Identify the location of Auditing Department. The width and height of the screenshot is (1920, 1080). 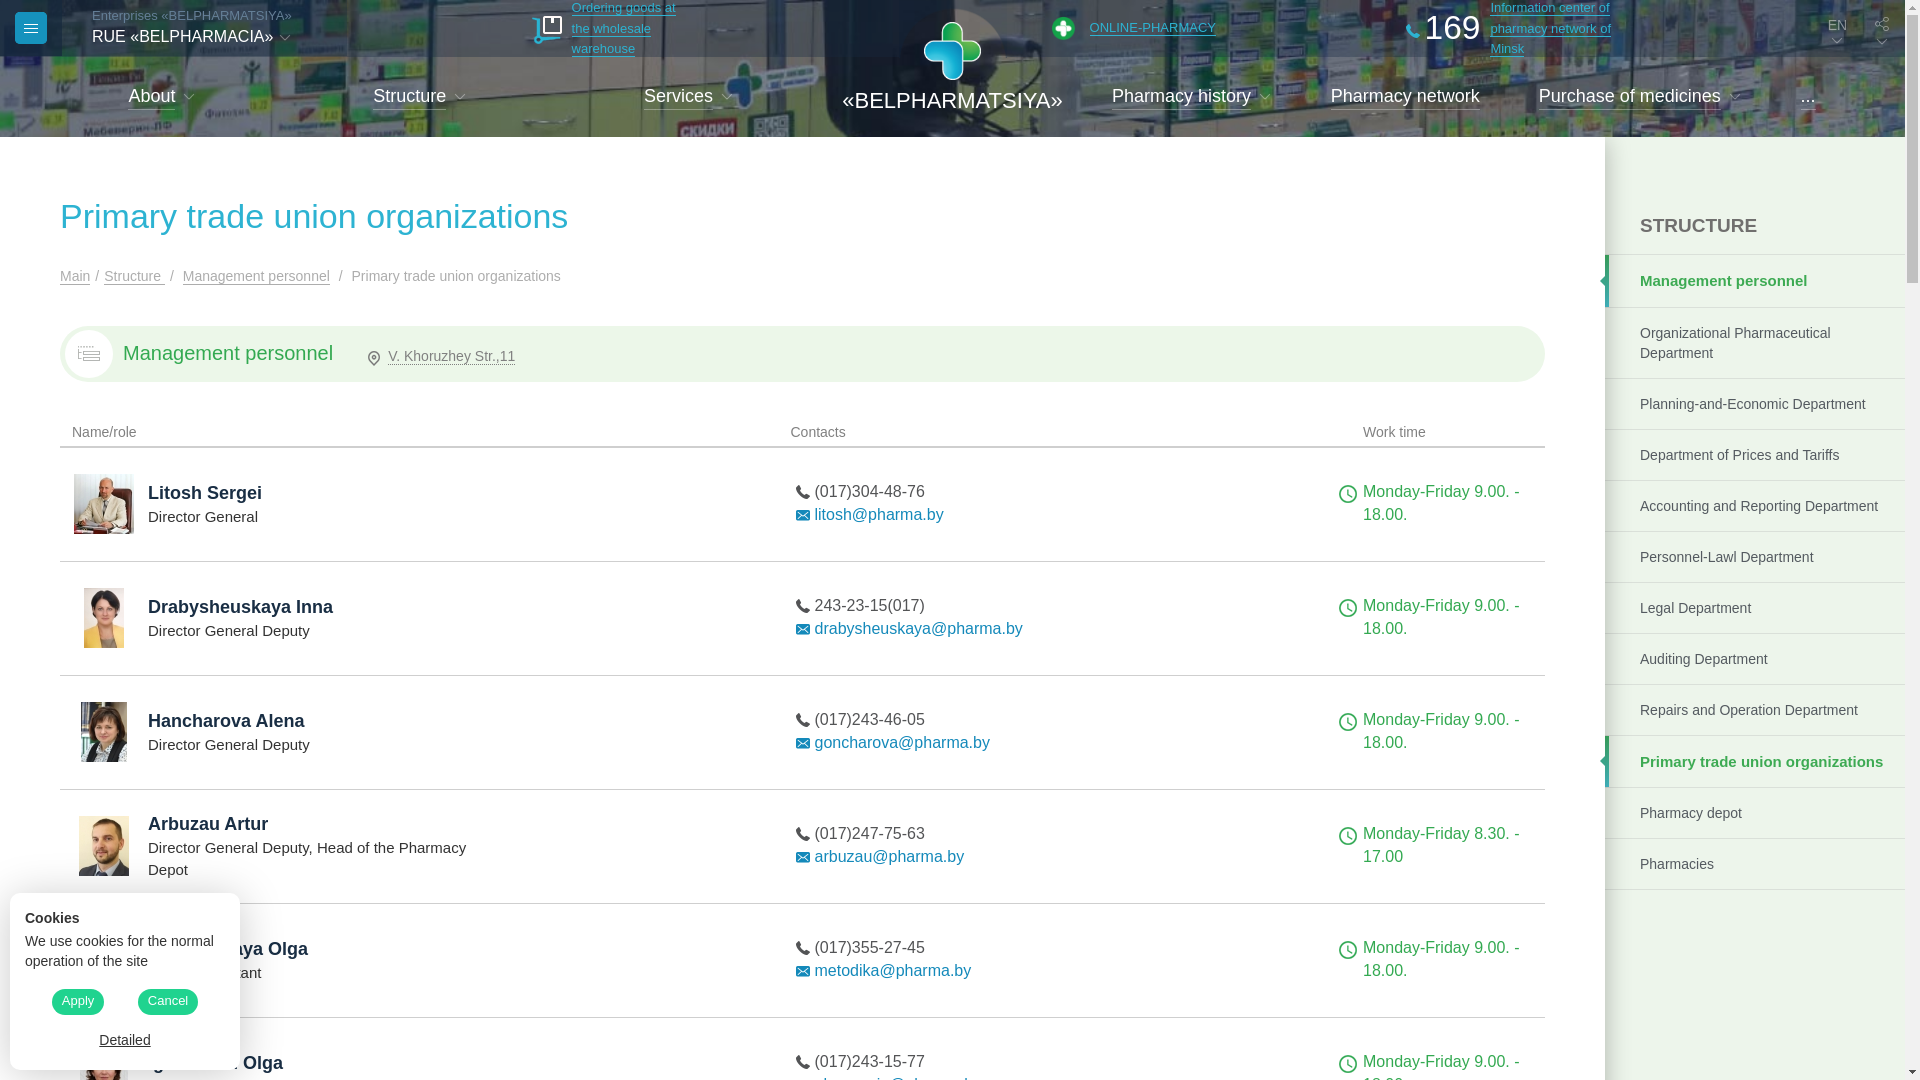
(1755, 658).